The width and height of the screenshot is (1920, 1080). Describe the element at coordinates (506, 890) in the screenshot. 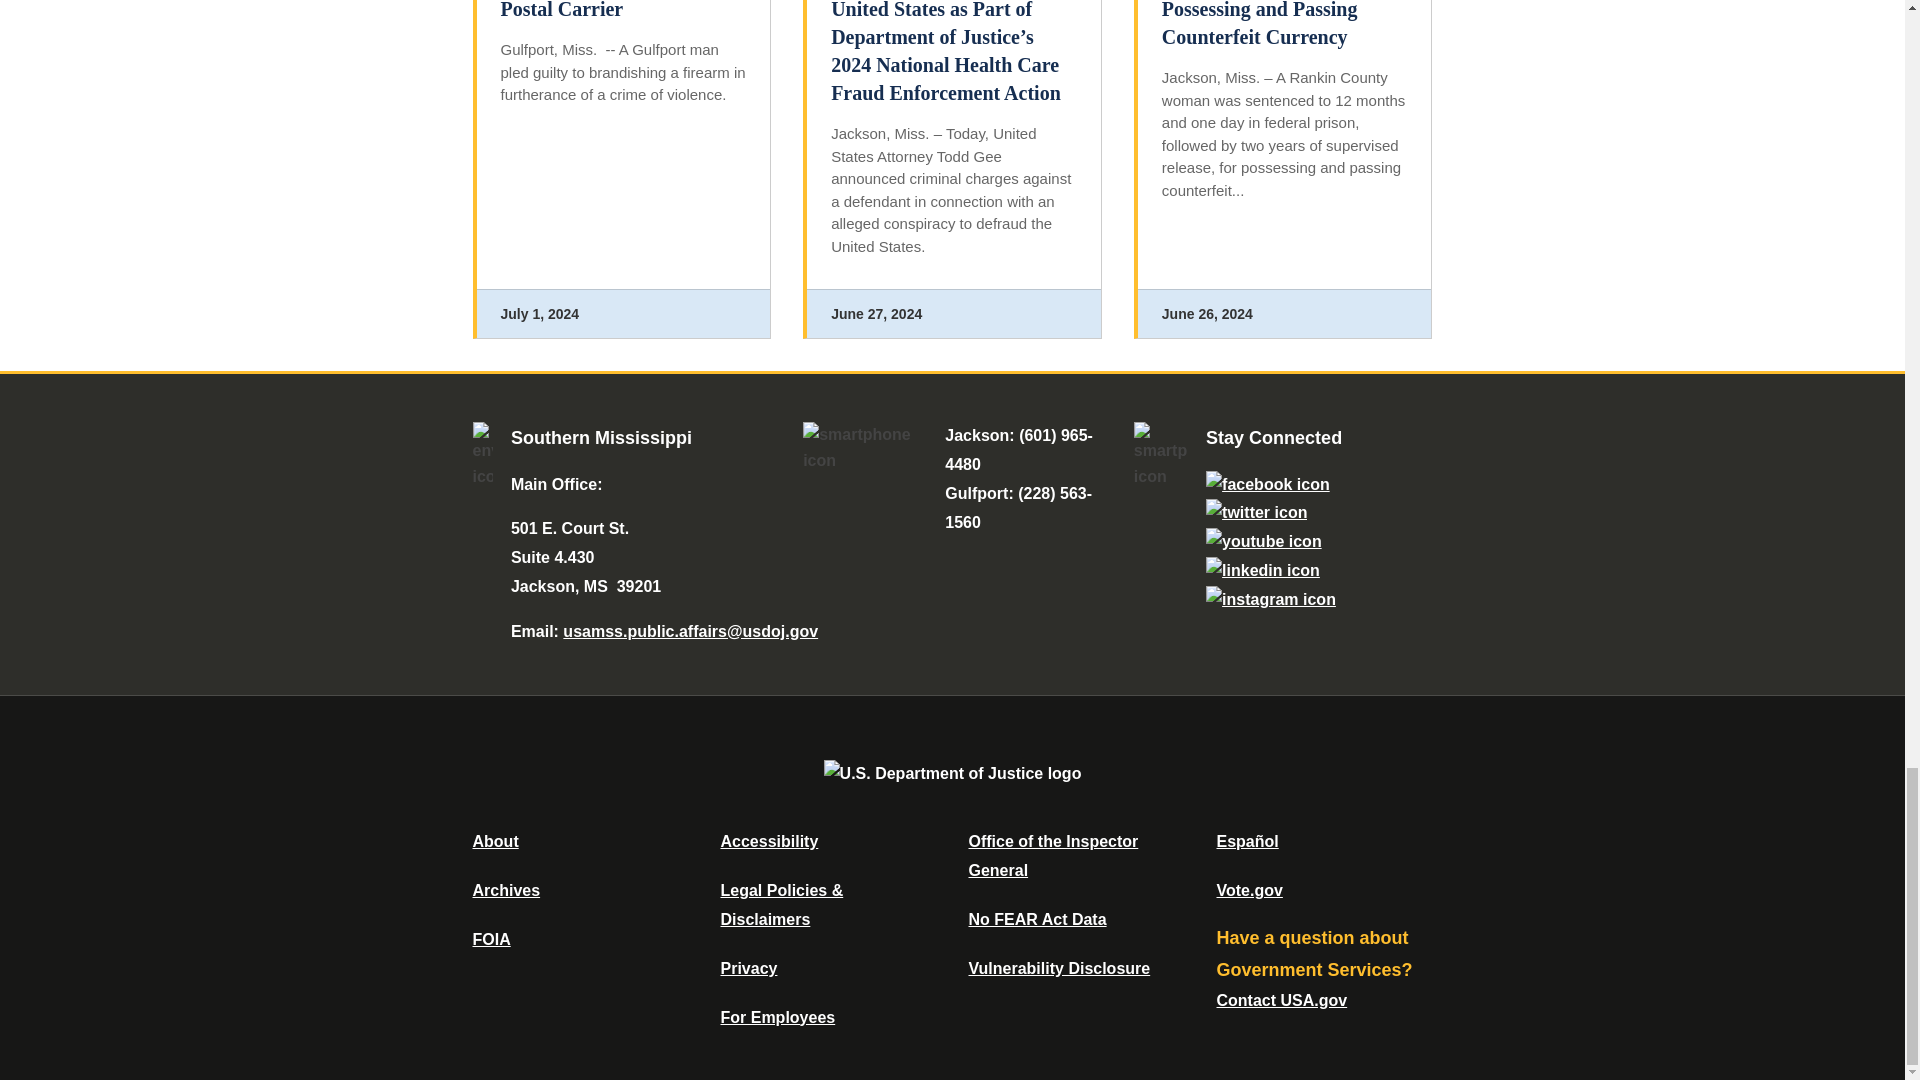

I see `Department of Justice Archive` at that location.